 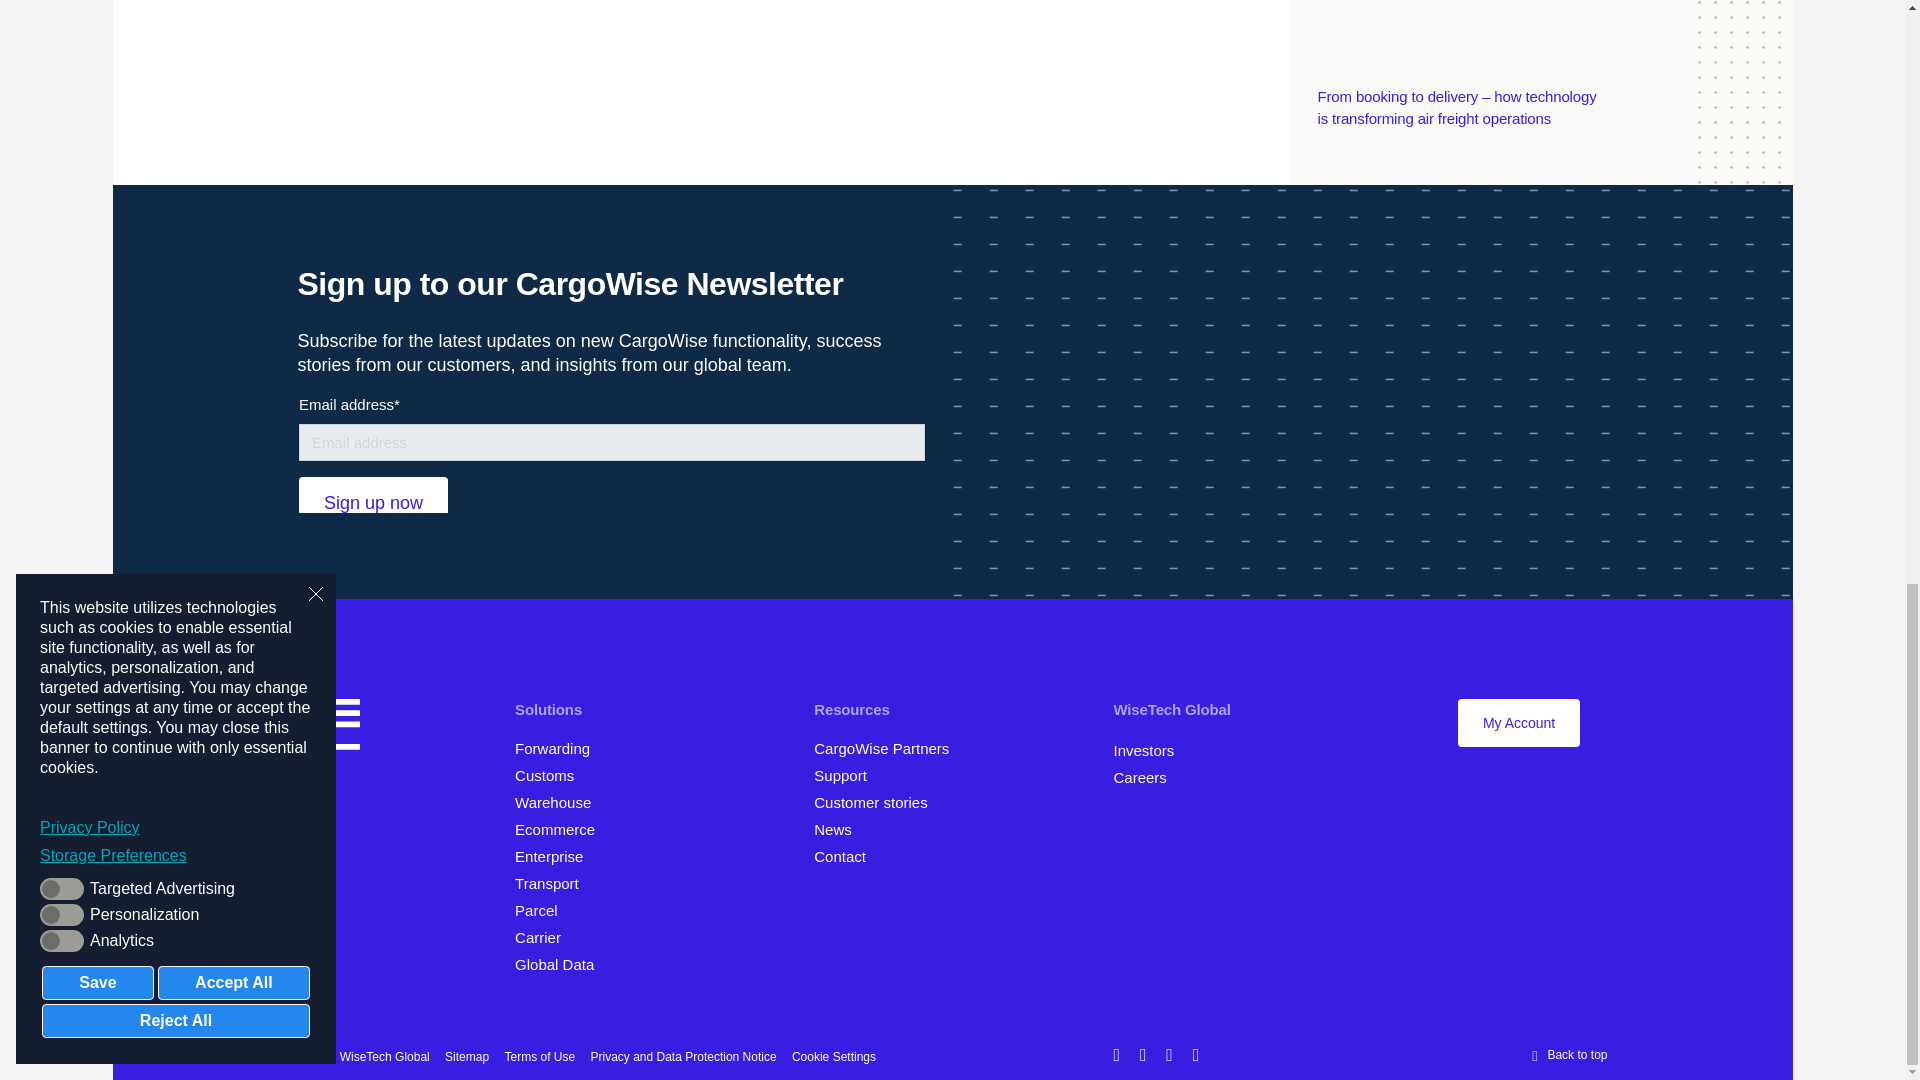 What do you see at coordinates (546, 937) in the screenshot?
I see `CargoWise Carrier` at bounding box center [546, 937].